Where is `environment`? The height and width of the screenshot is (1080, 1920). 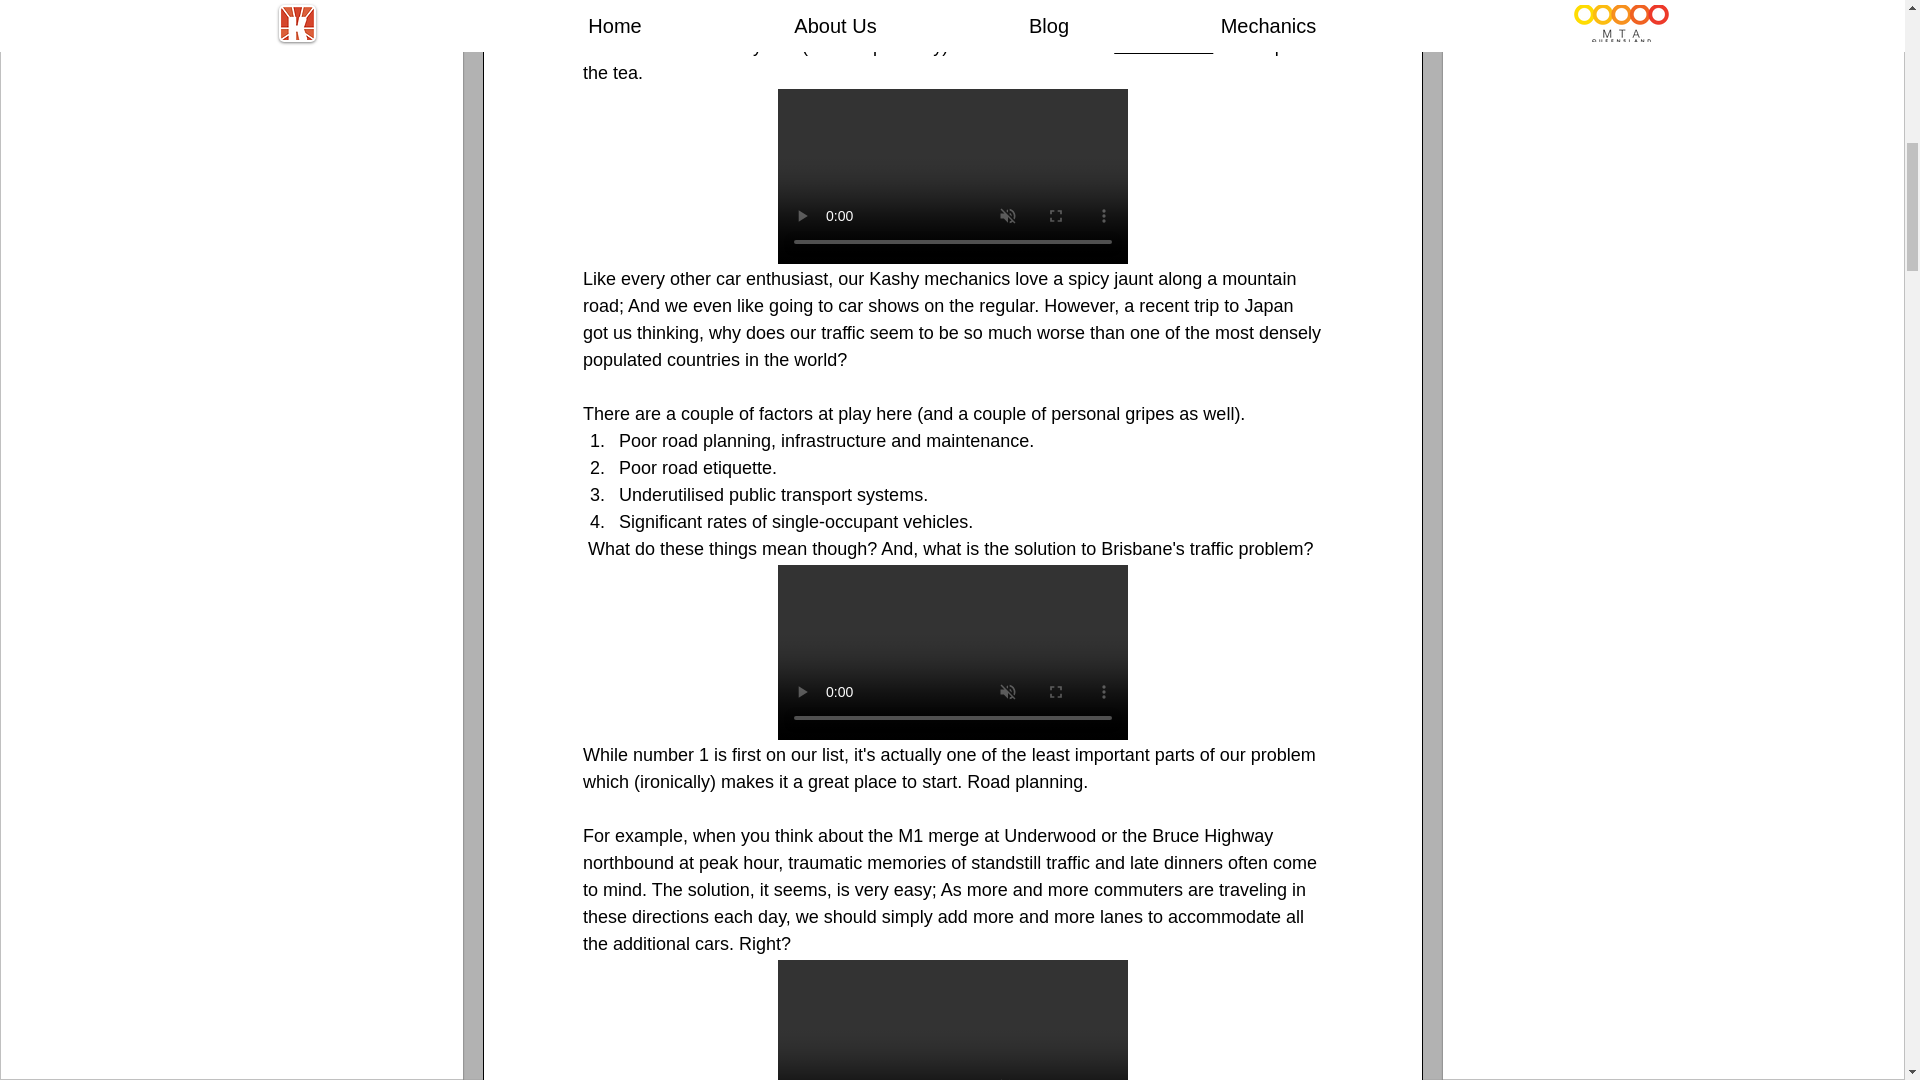 environment is located at coordinates (1163, 46).